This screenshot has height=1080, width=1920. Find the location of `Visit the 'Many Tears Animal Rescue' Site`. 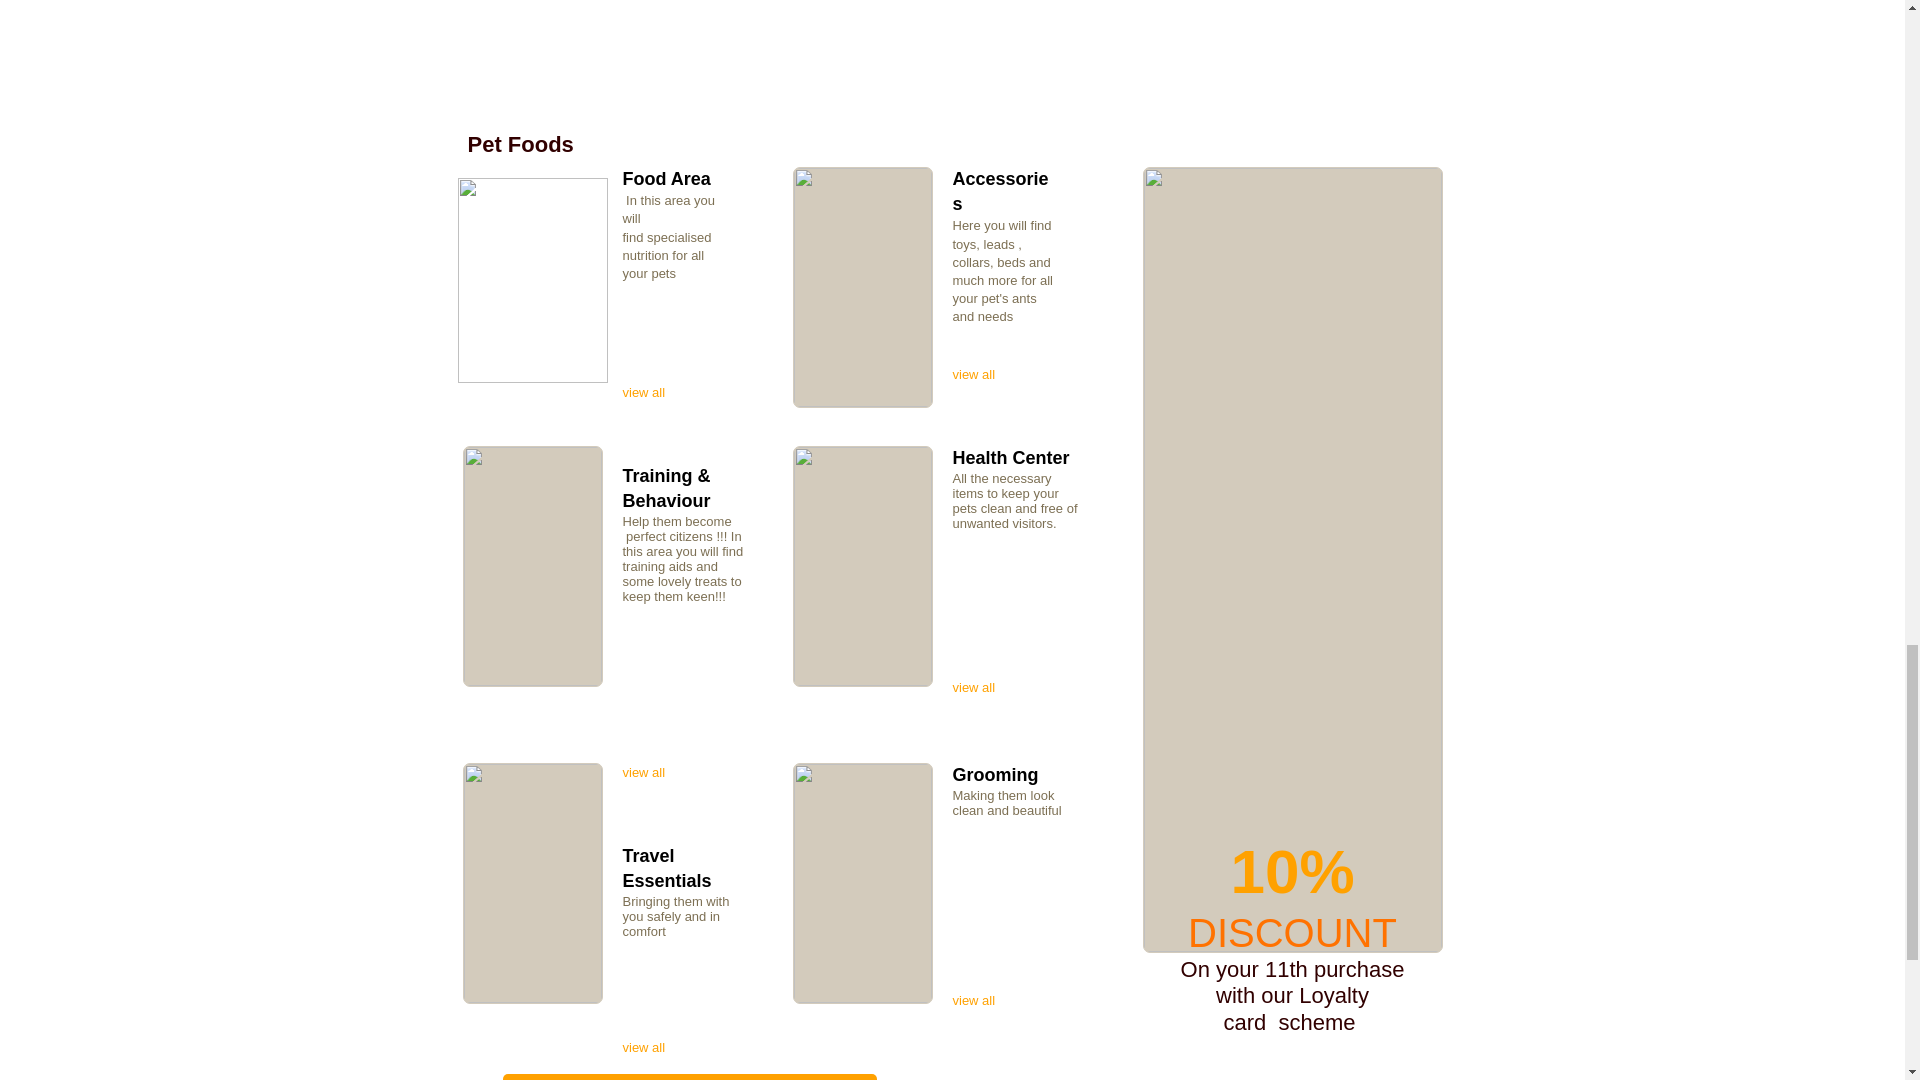

Visit the 'Many Tears Animal Rescue' Site is located at coordinates (688, 1076).